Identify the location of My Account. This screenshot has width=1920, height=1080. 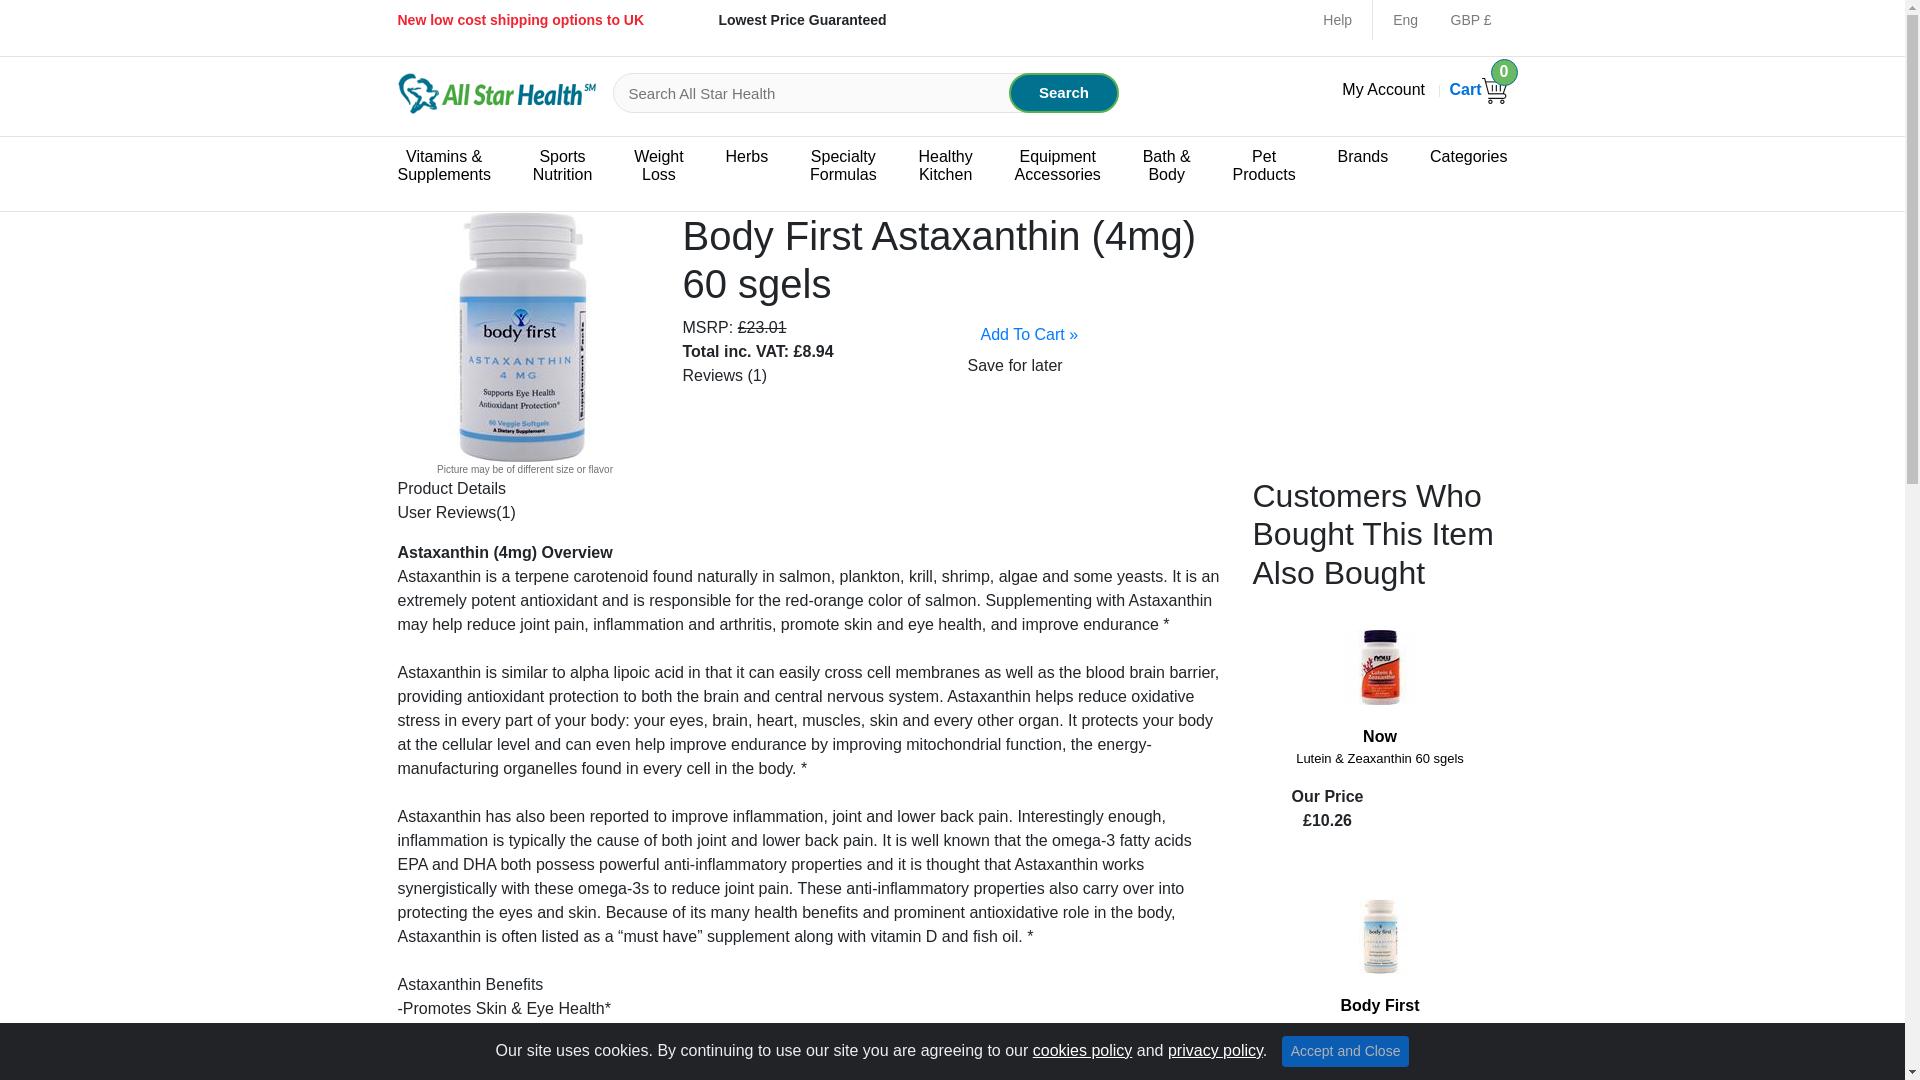
(1383, 90).